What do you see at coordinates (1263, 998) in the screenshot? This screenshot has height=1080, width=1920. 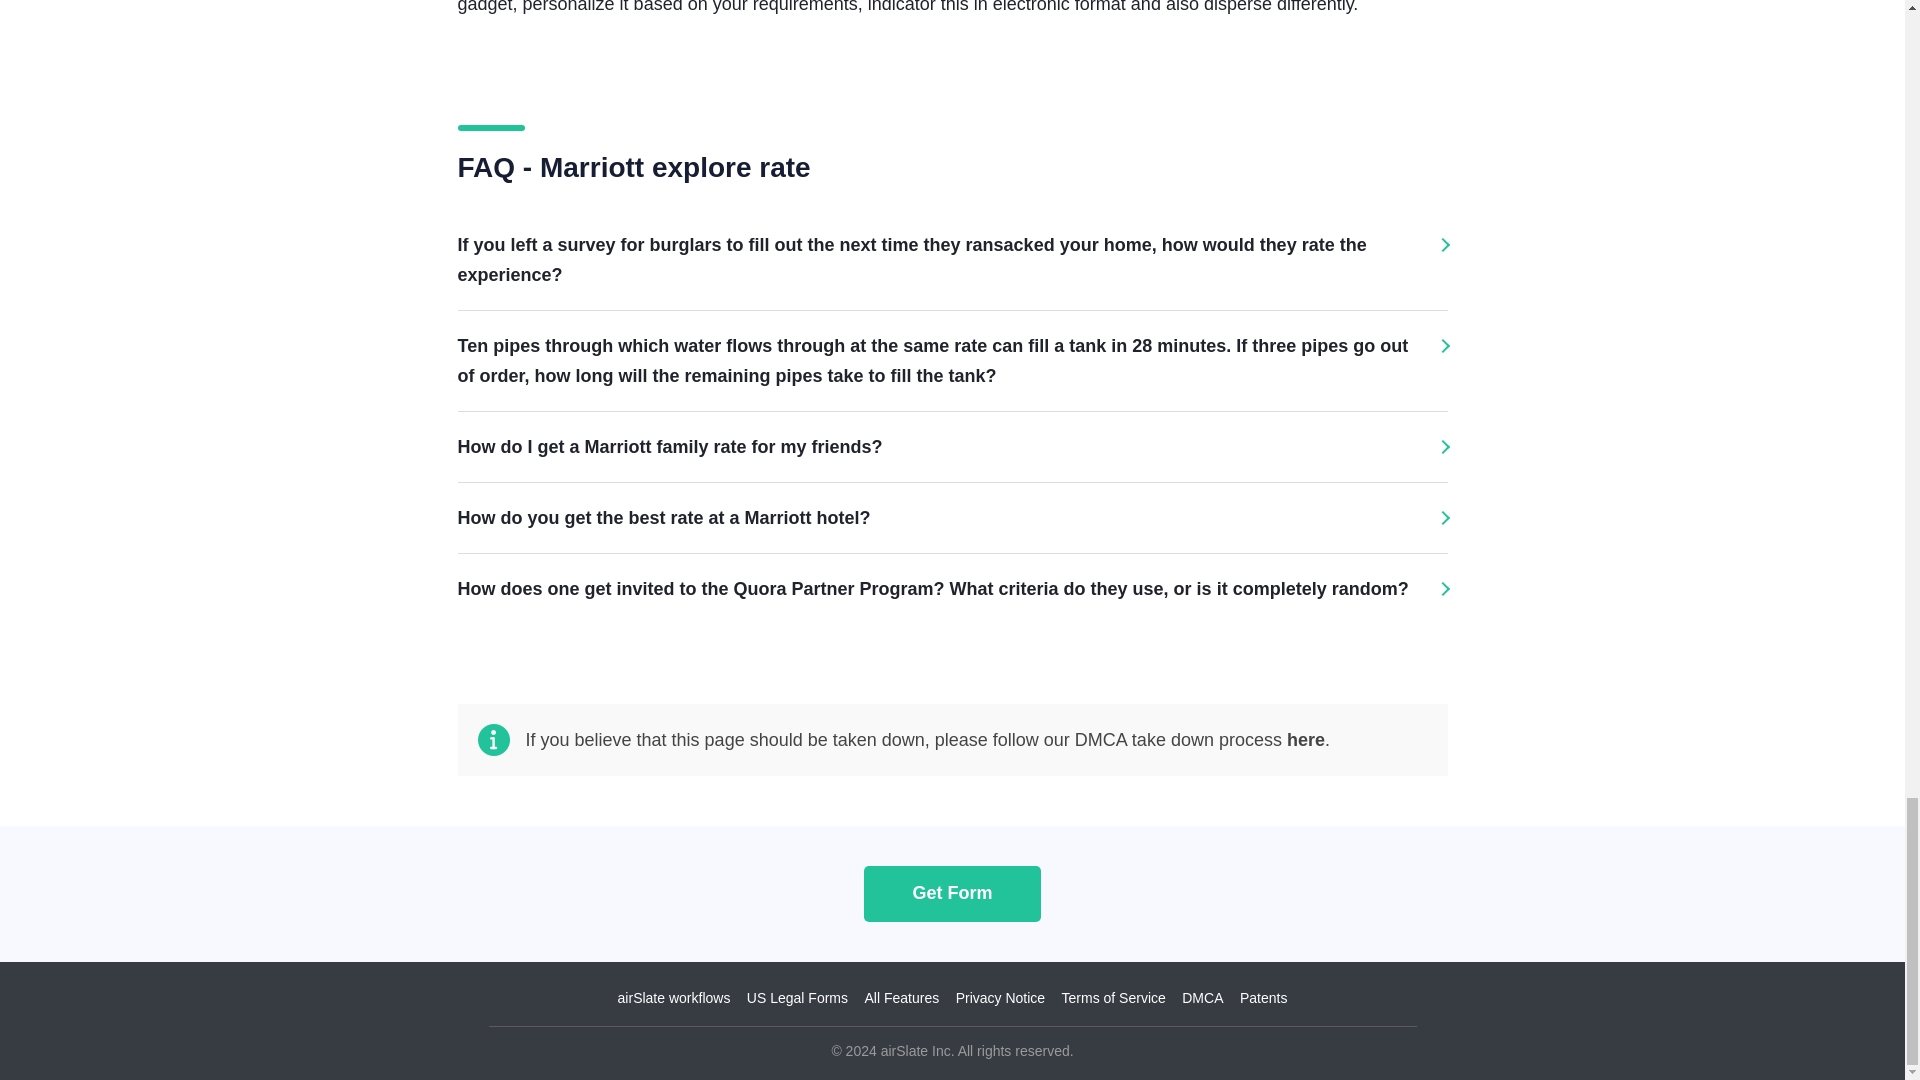 I see `Patents` at bounding box center [1263, 998].